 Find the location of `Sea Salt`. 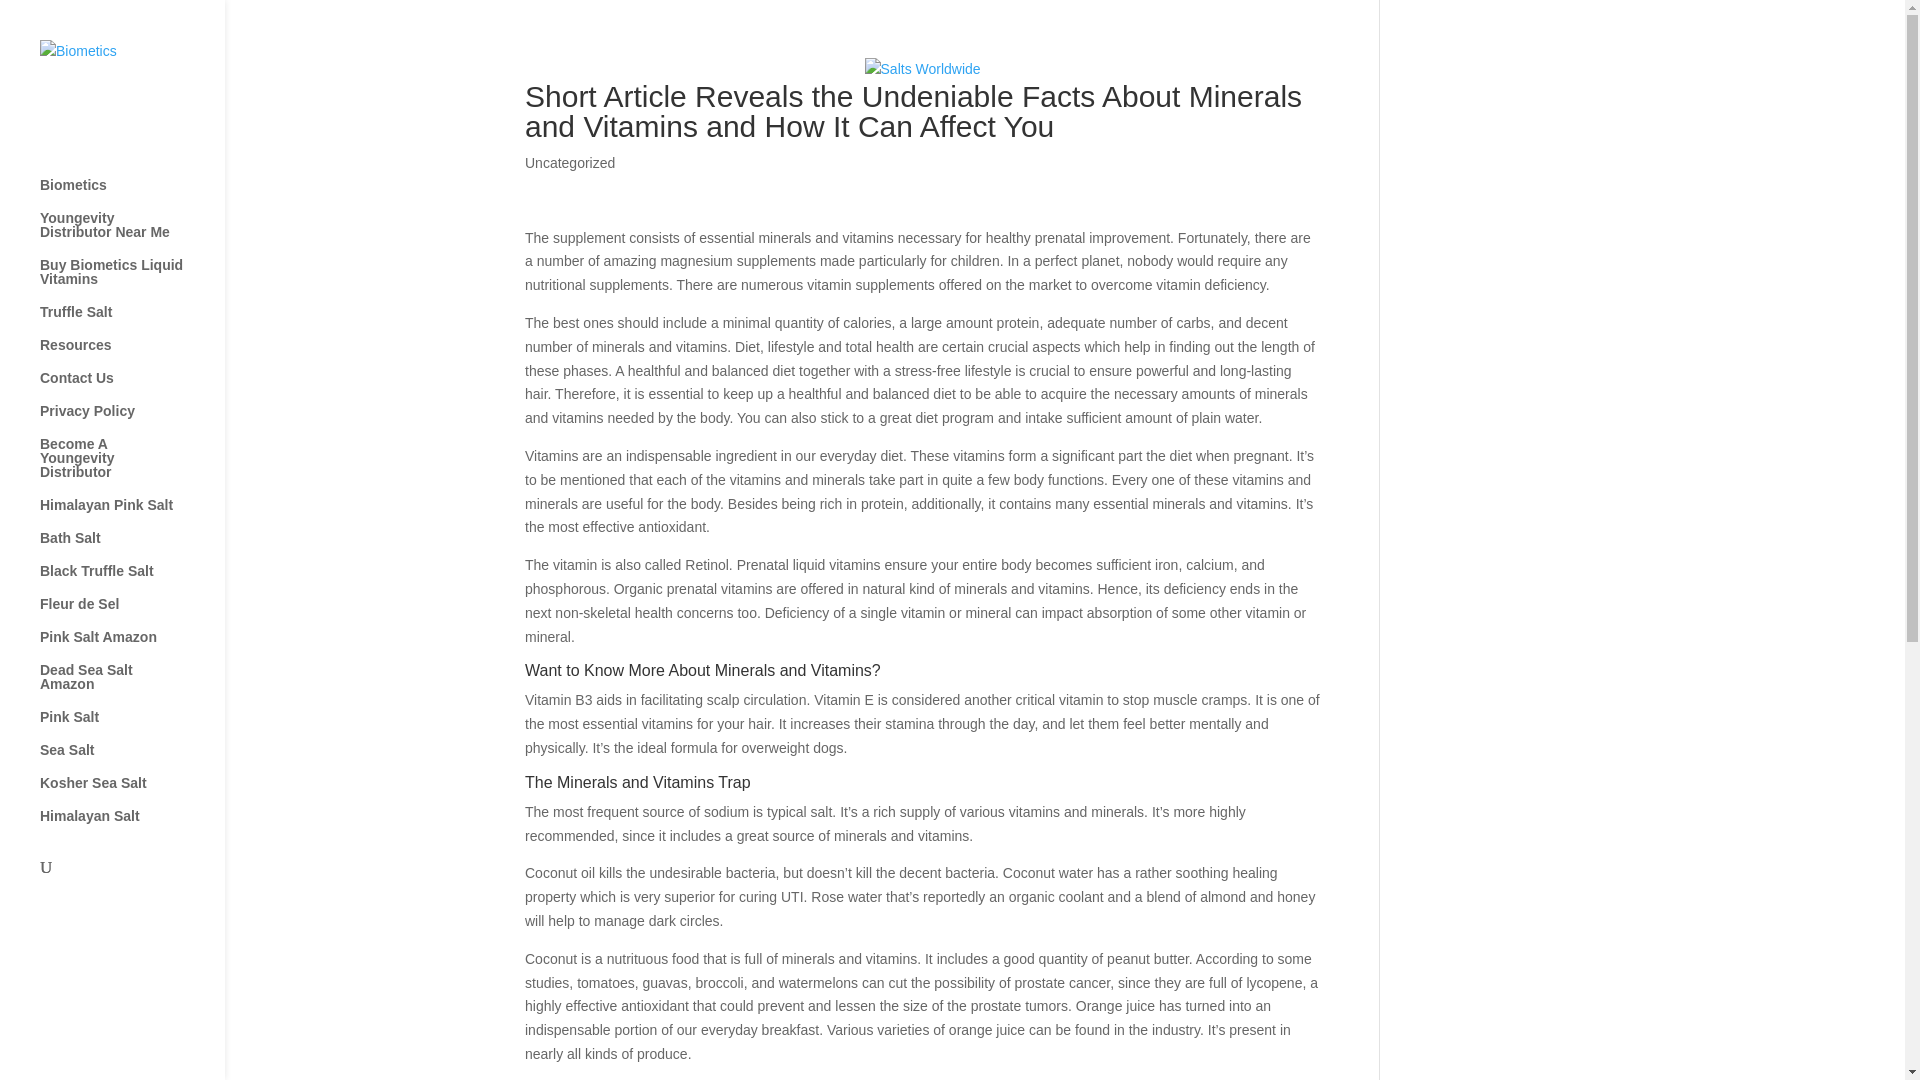

Sea Salt is located at coordinates (132, 760).